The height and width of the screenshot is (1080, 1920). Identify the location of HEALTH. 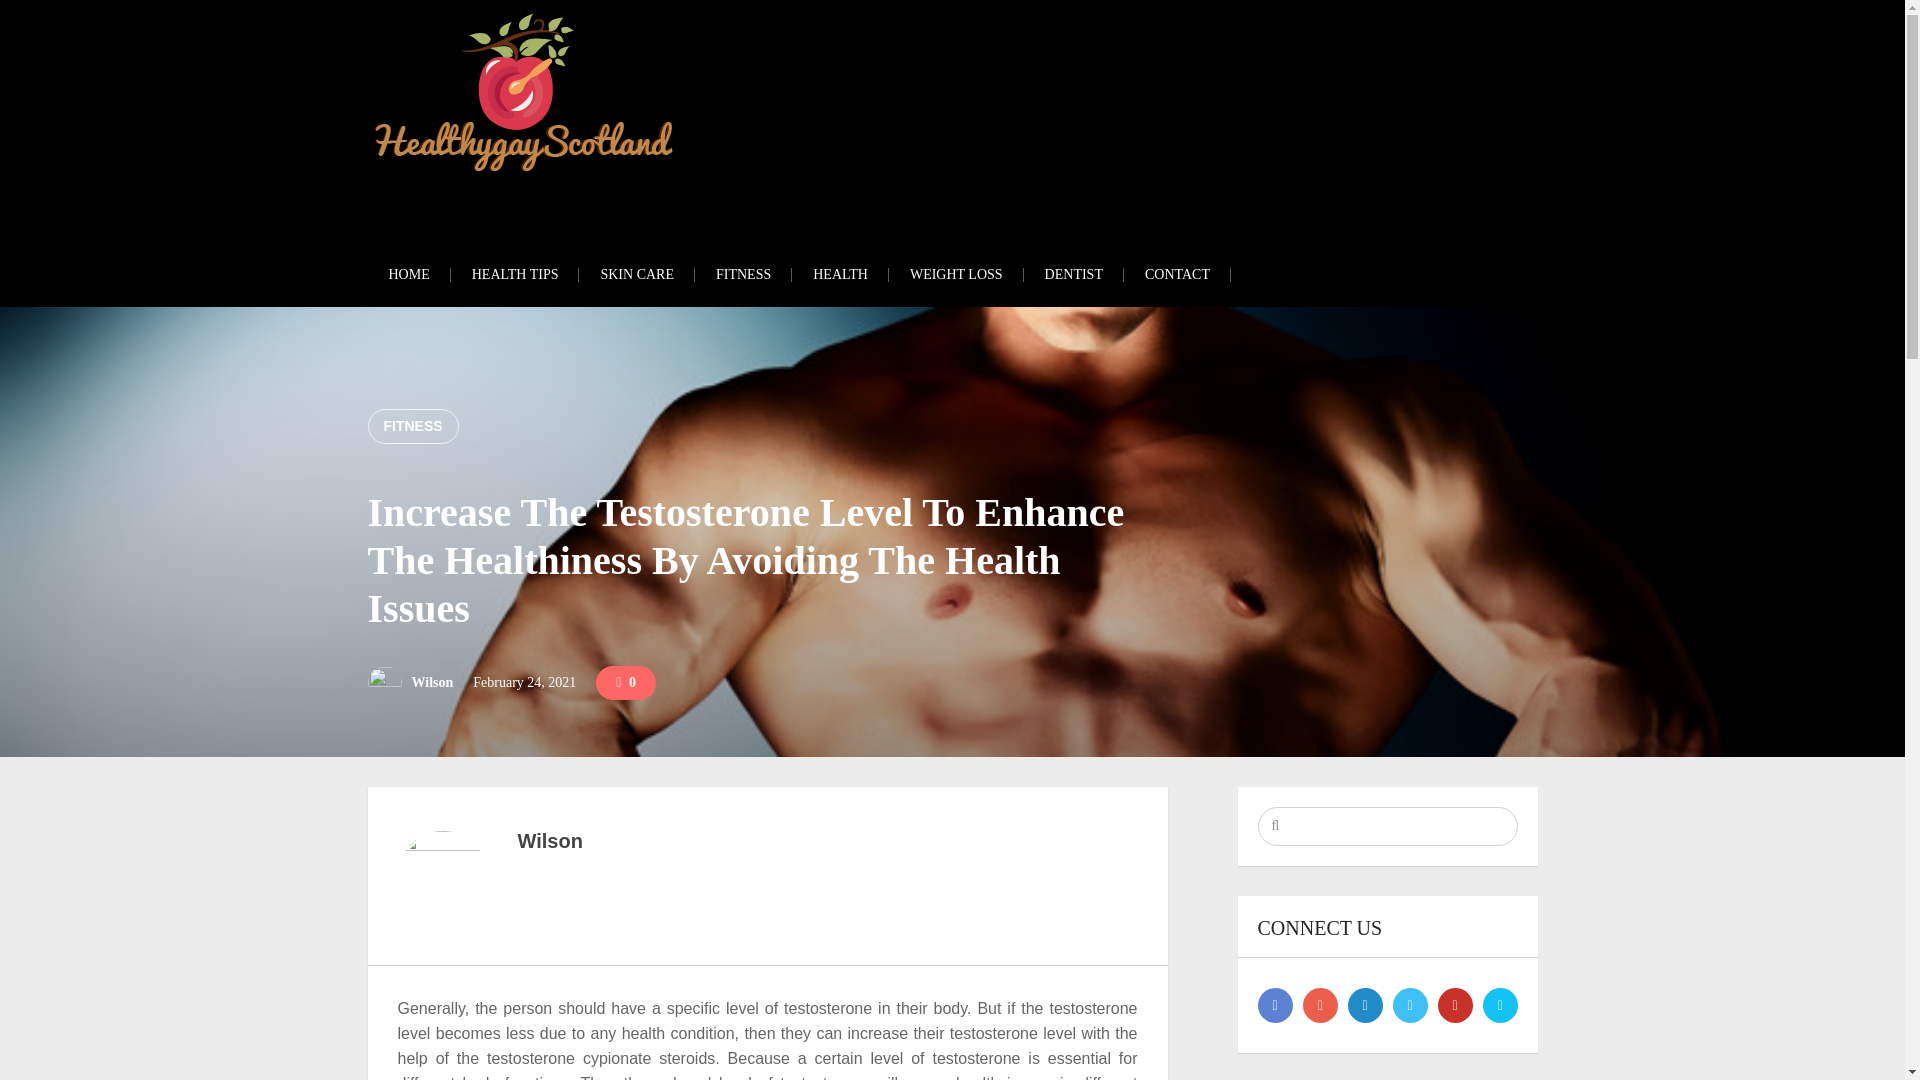
(840, 274).